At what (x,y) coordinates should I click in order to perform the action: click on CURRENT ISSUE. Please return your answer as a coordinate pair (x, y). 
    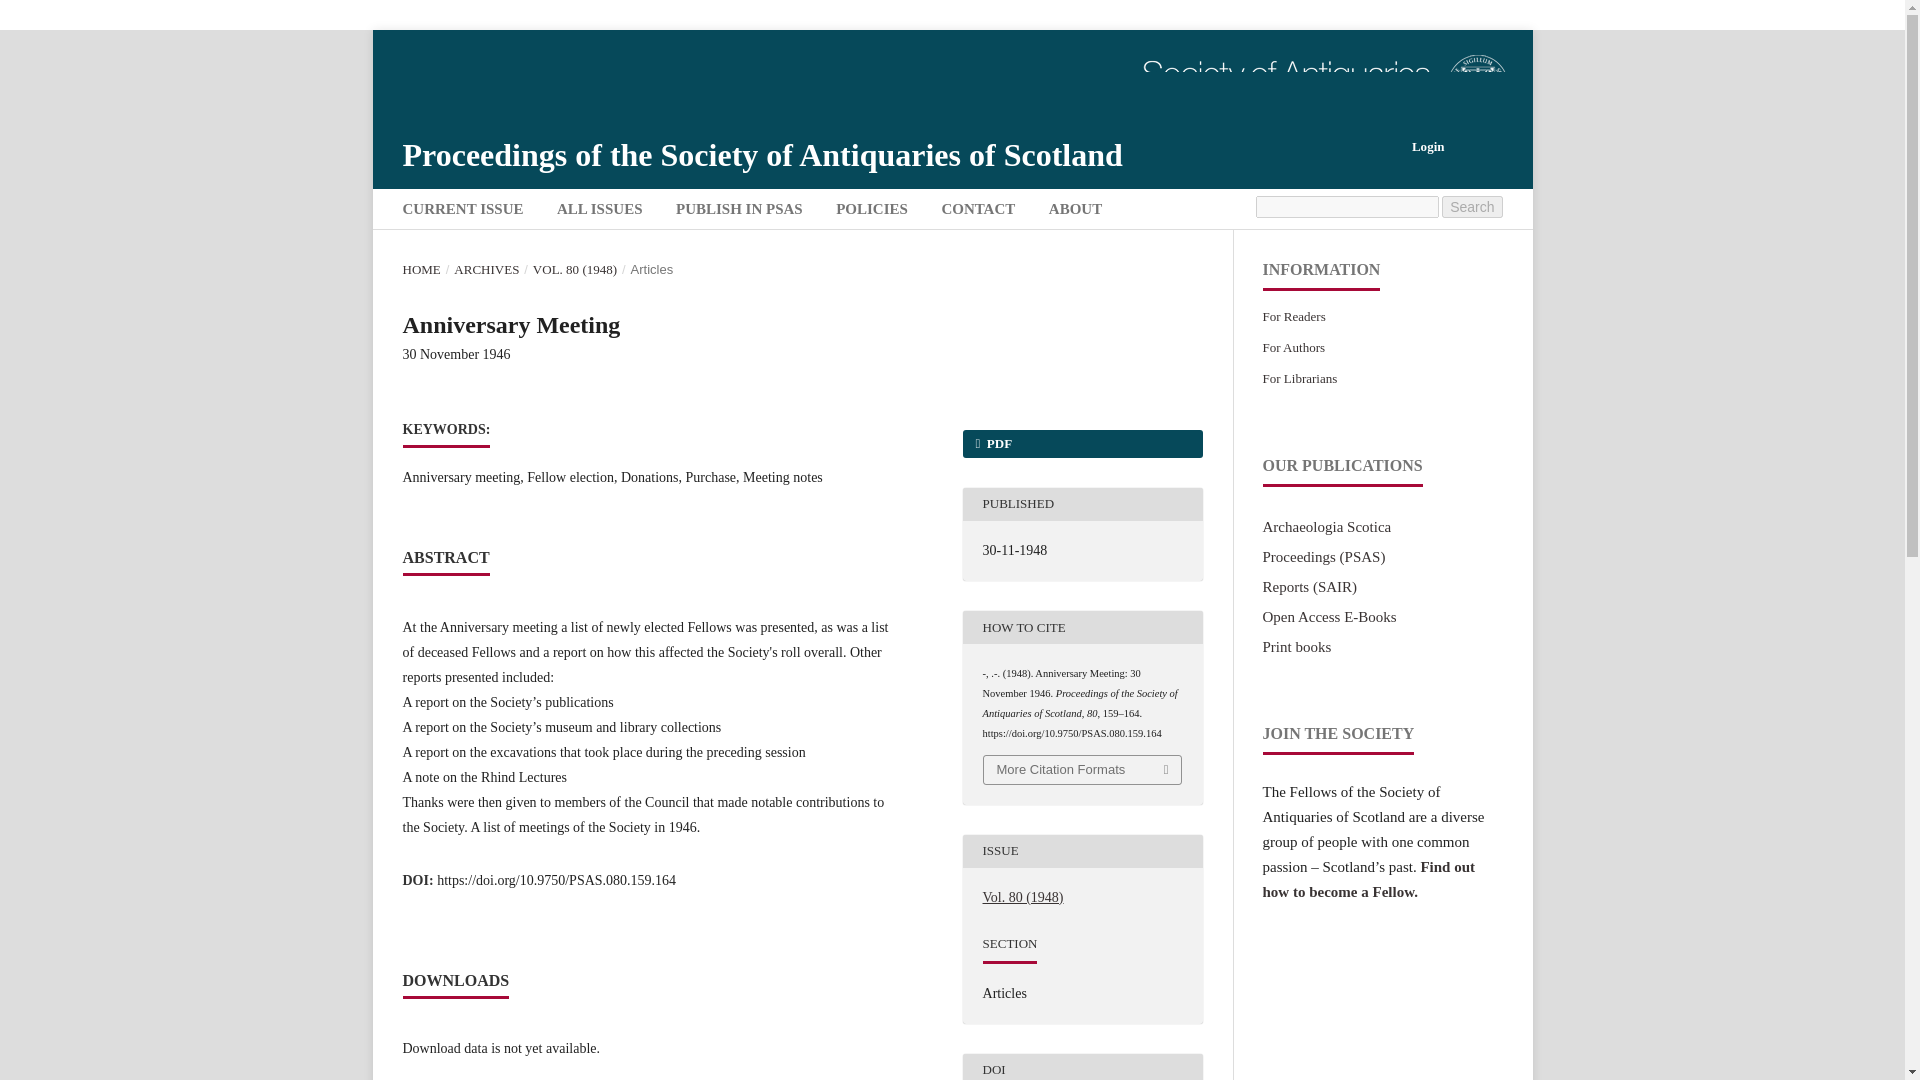
    Looking at the image, I should click on (463, 211).